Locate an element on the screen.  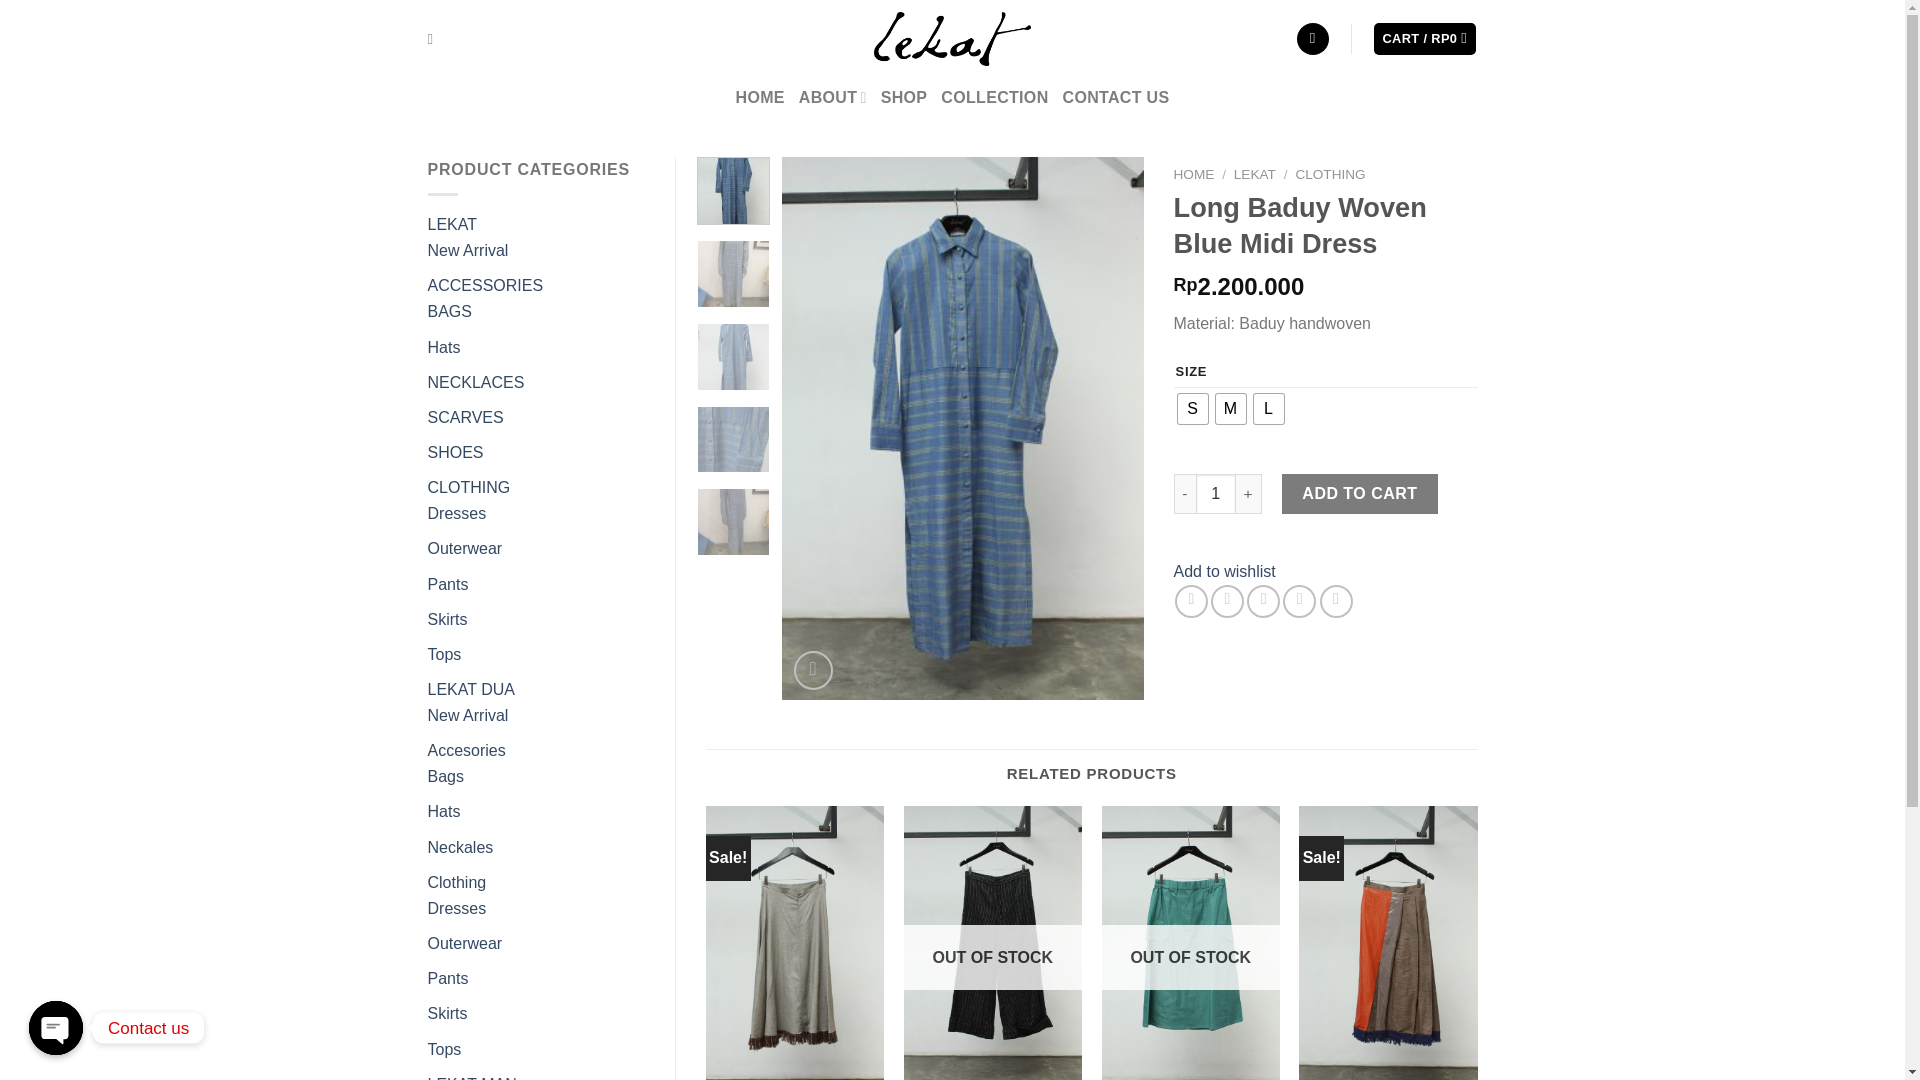
1 is located at coordinates (1216, 494).